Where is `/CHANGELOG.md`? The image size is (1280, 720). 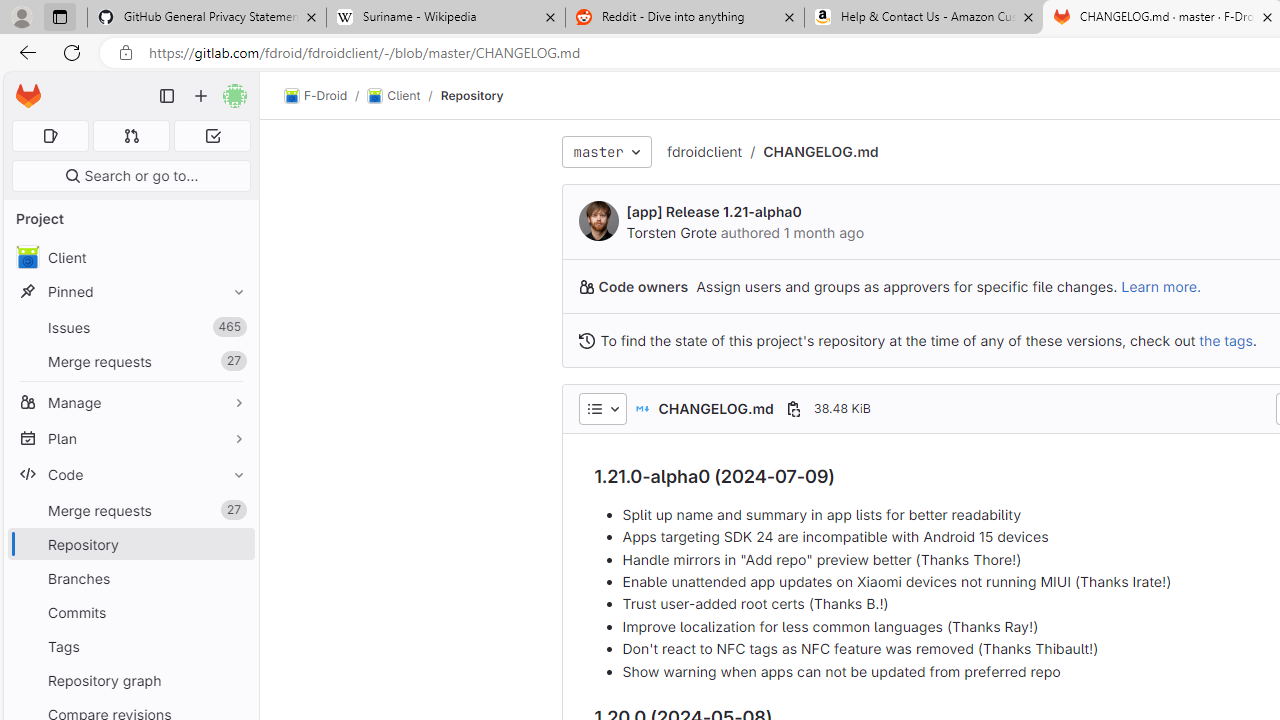 /CHANGELOG.md is located at coordinates (810, 152).